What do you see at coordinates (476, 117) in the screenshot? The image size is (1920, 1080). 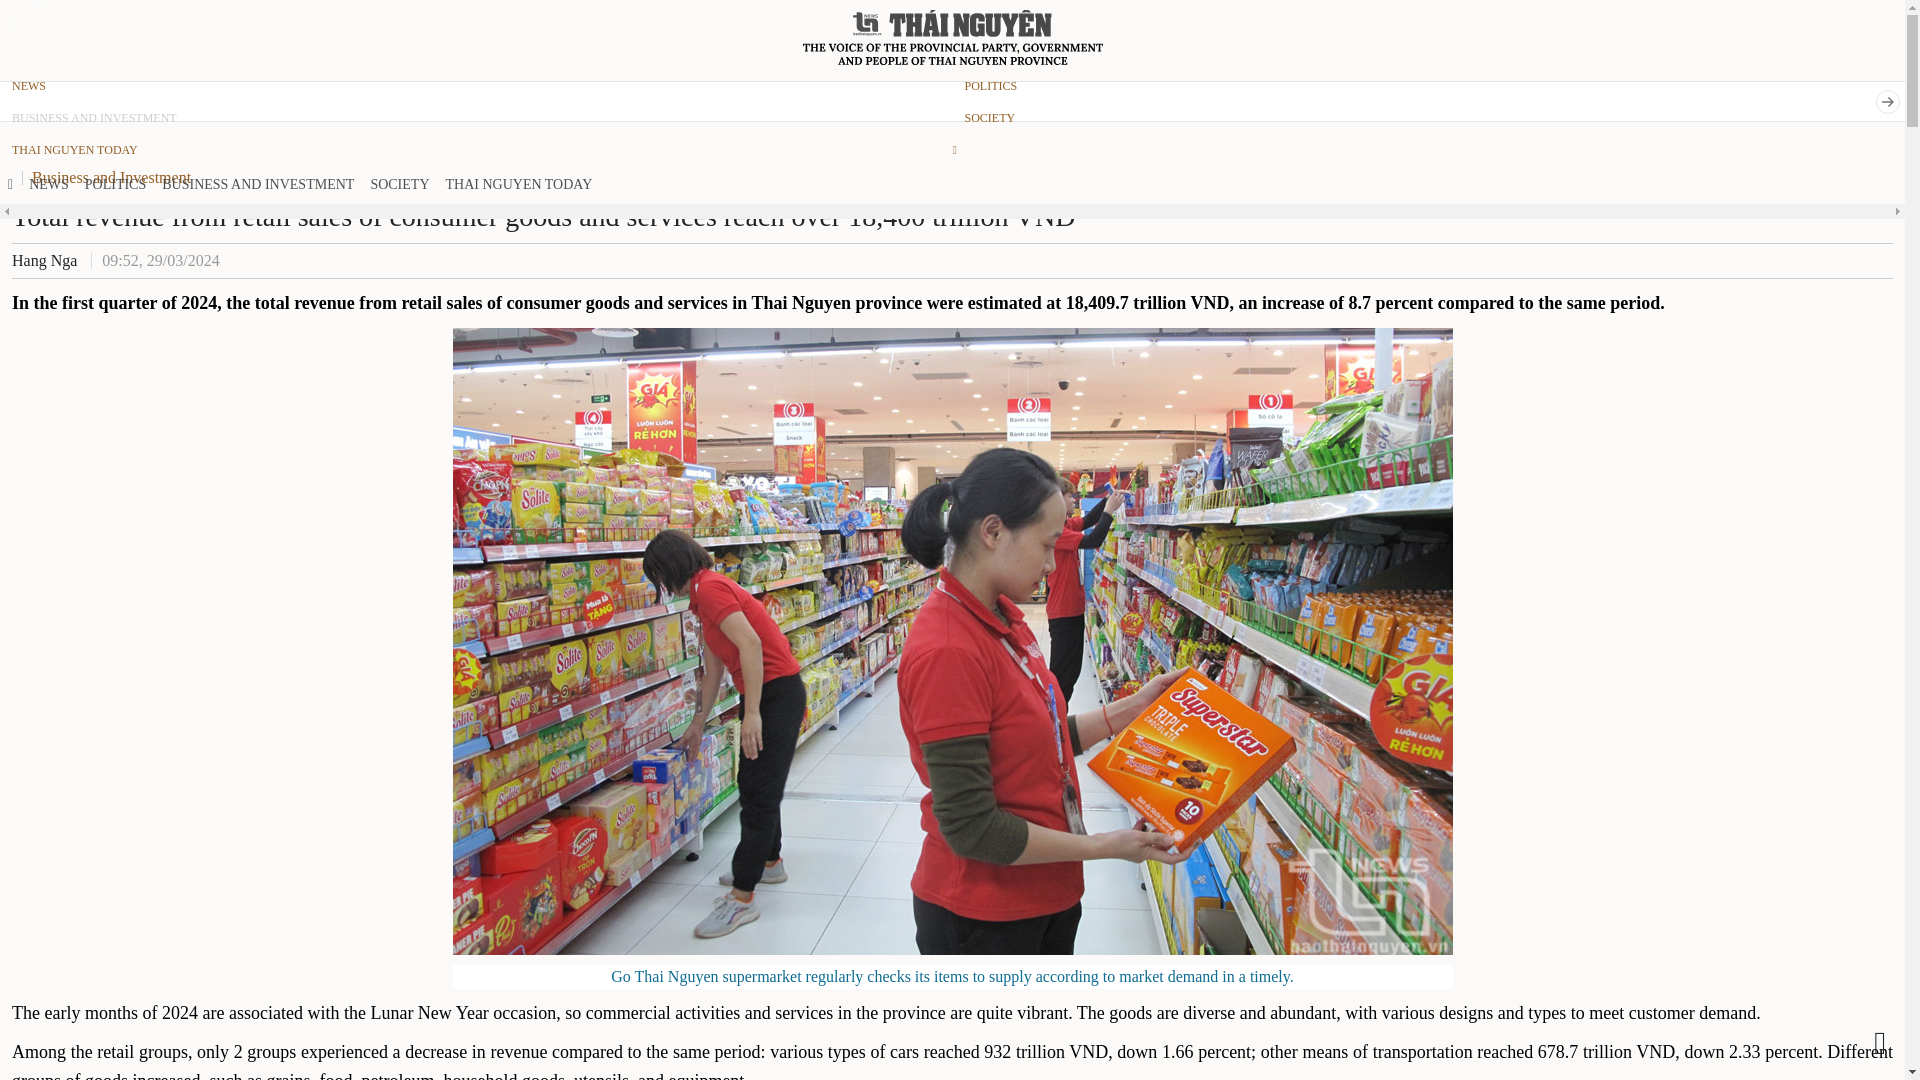 I see `BUSINESS AND INVESTMENT` at bounding box center [476, 117].